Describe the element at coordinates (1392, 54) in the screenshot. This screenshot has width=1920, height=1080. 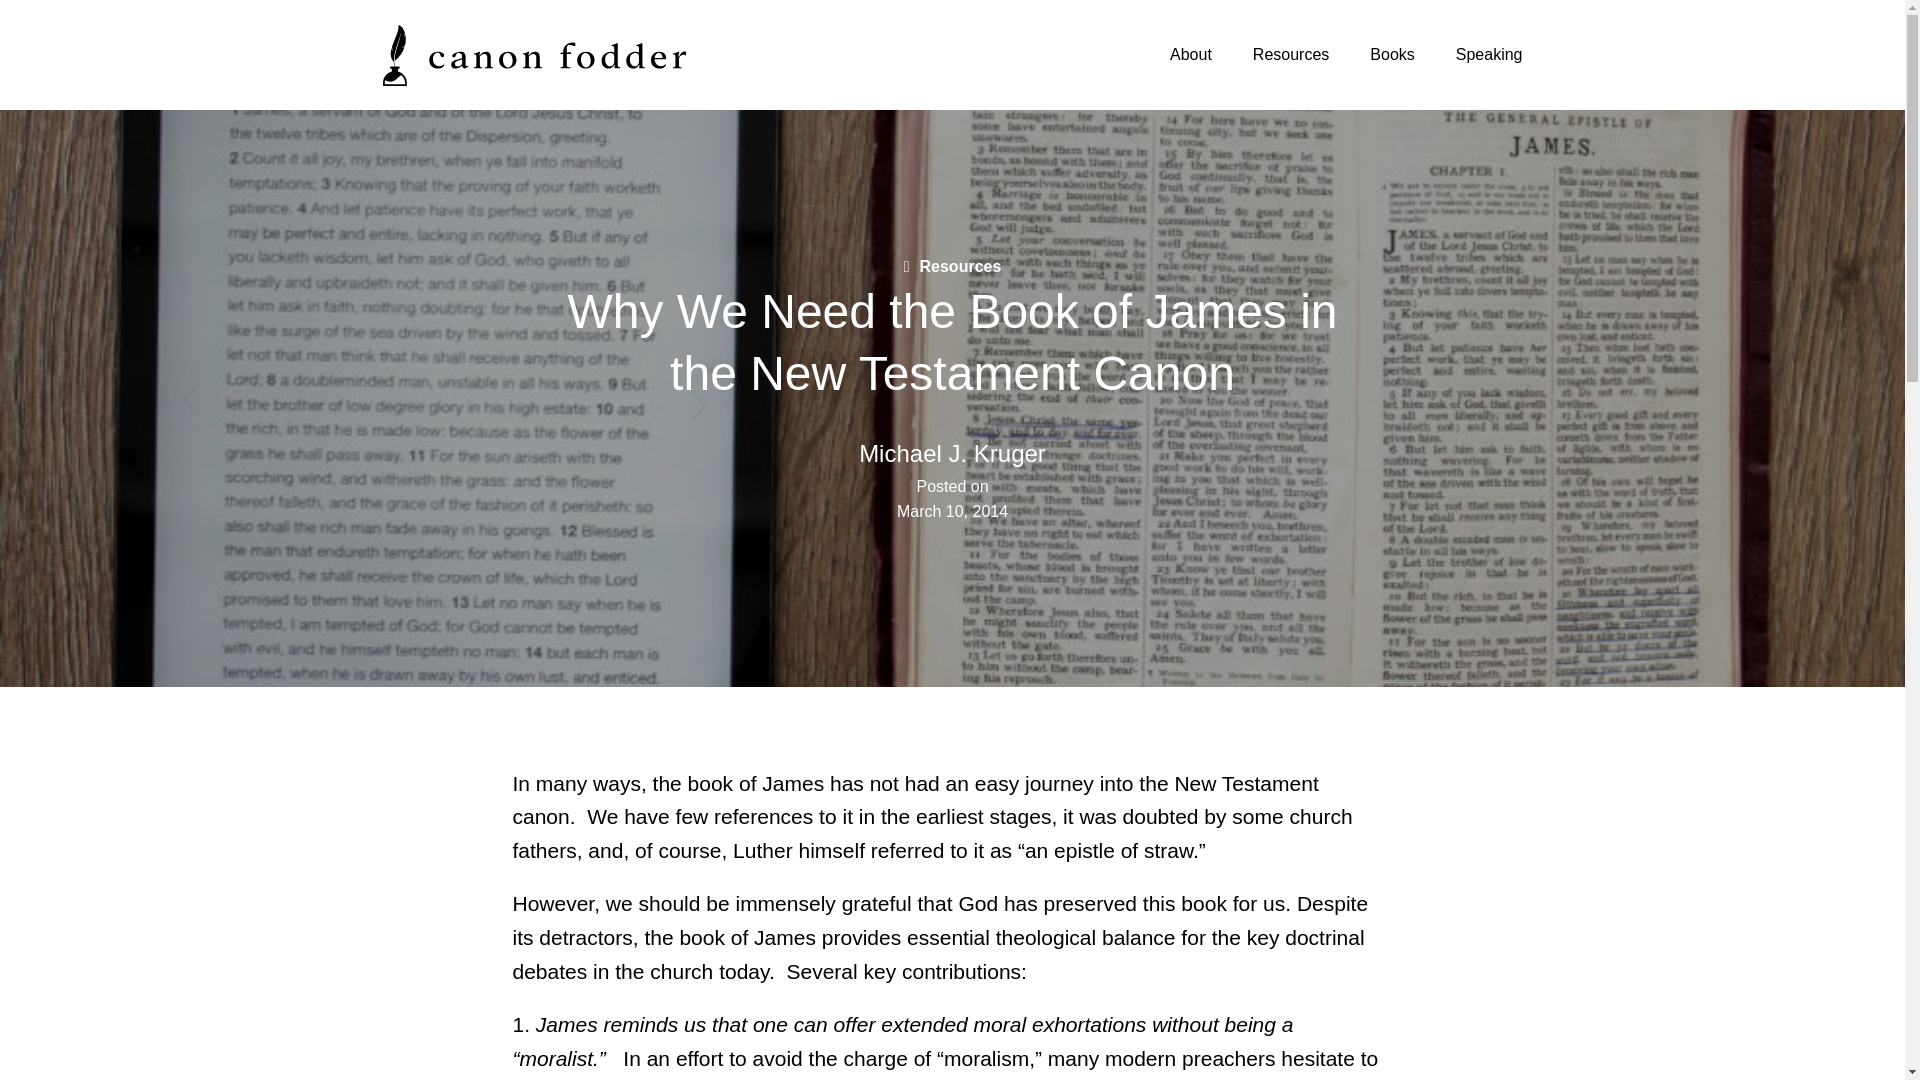
I see `Books` at that location.